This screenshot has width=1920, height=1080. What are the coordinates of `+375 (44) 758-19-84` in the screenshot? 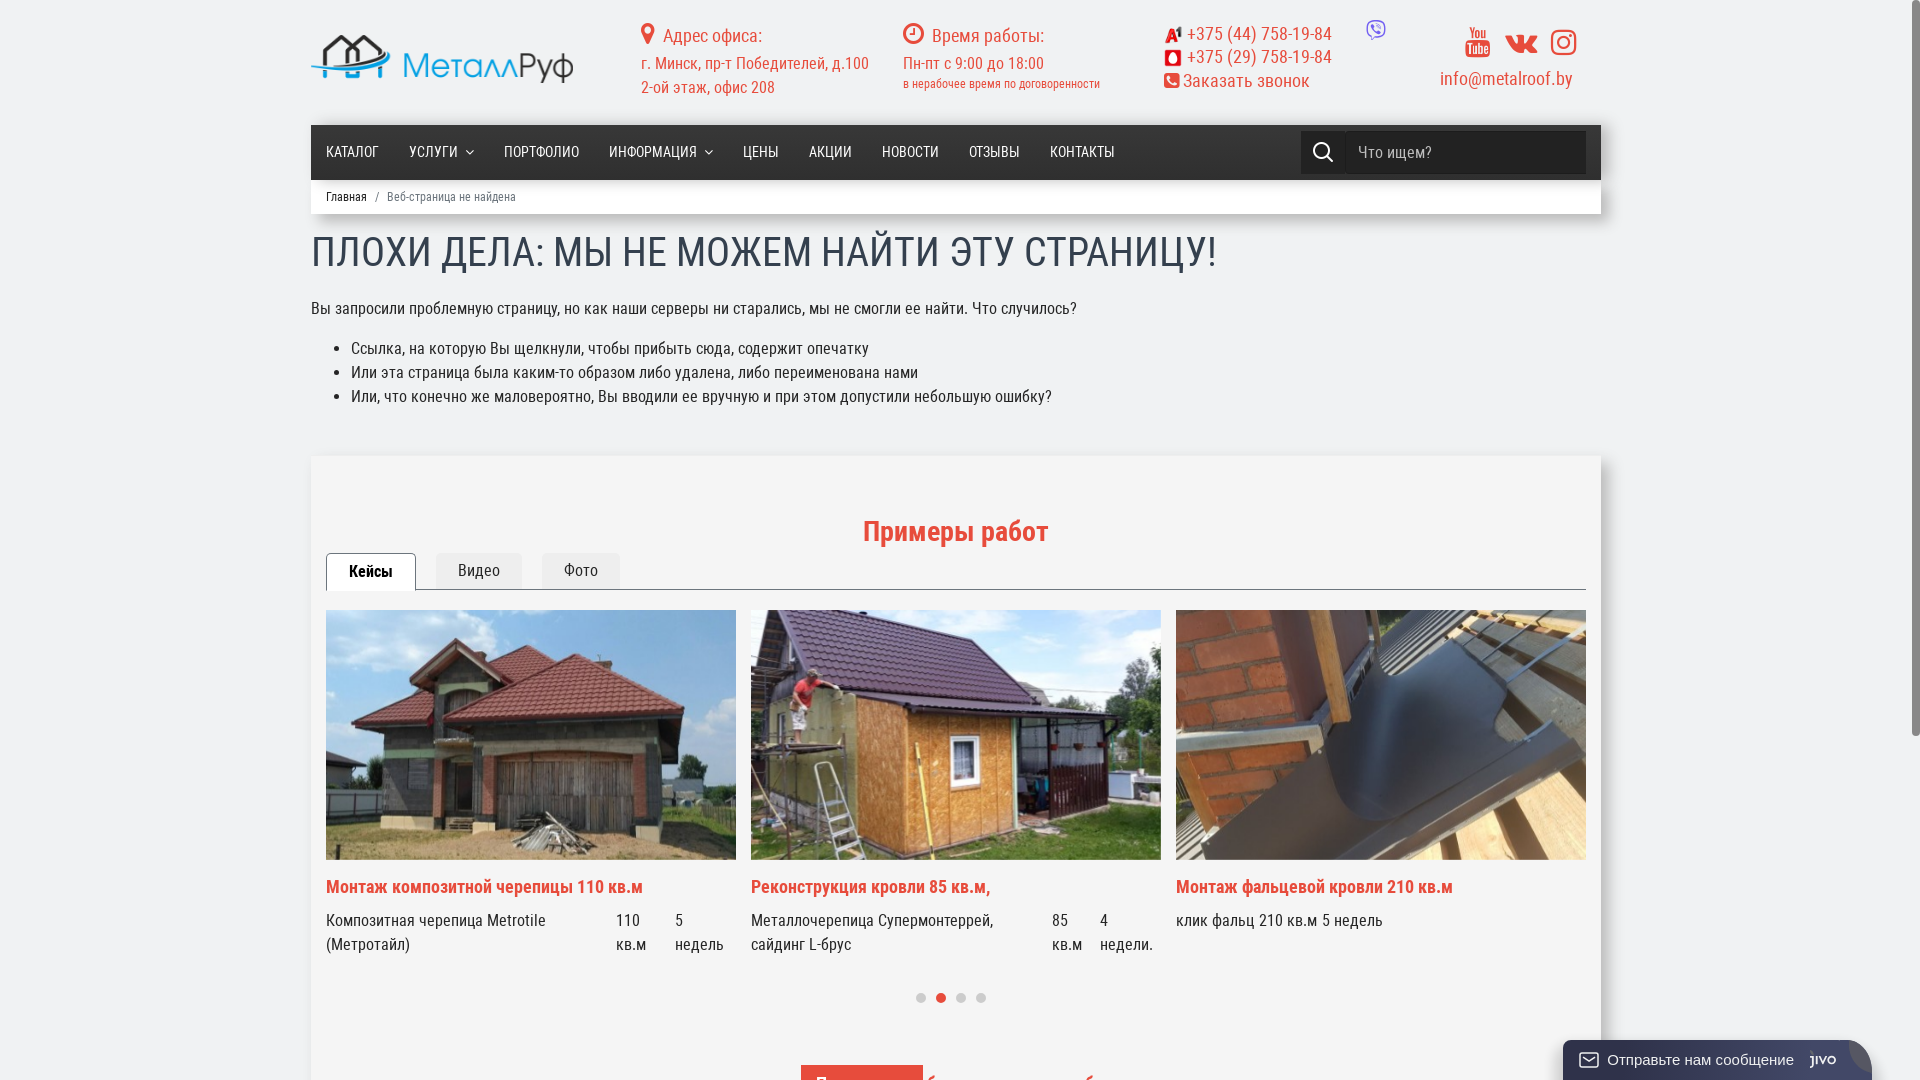 It's located at (1248, 34).